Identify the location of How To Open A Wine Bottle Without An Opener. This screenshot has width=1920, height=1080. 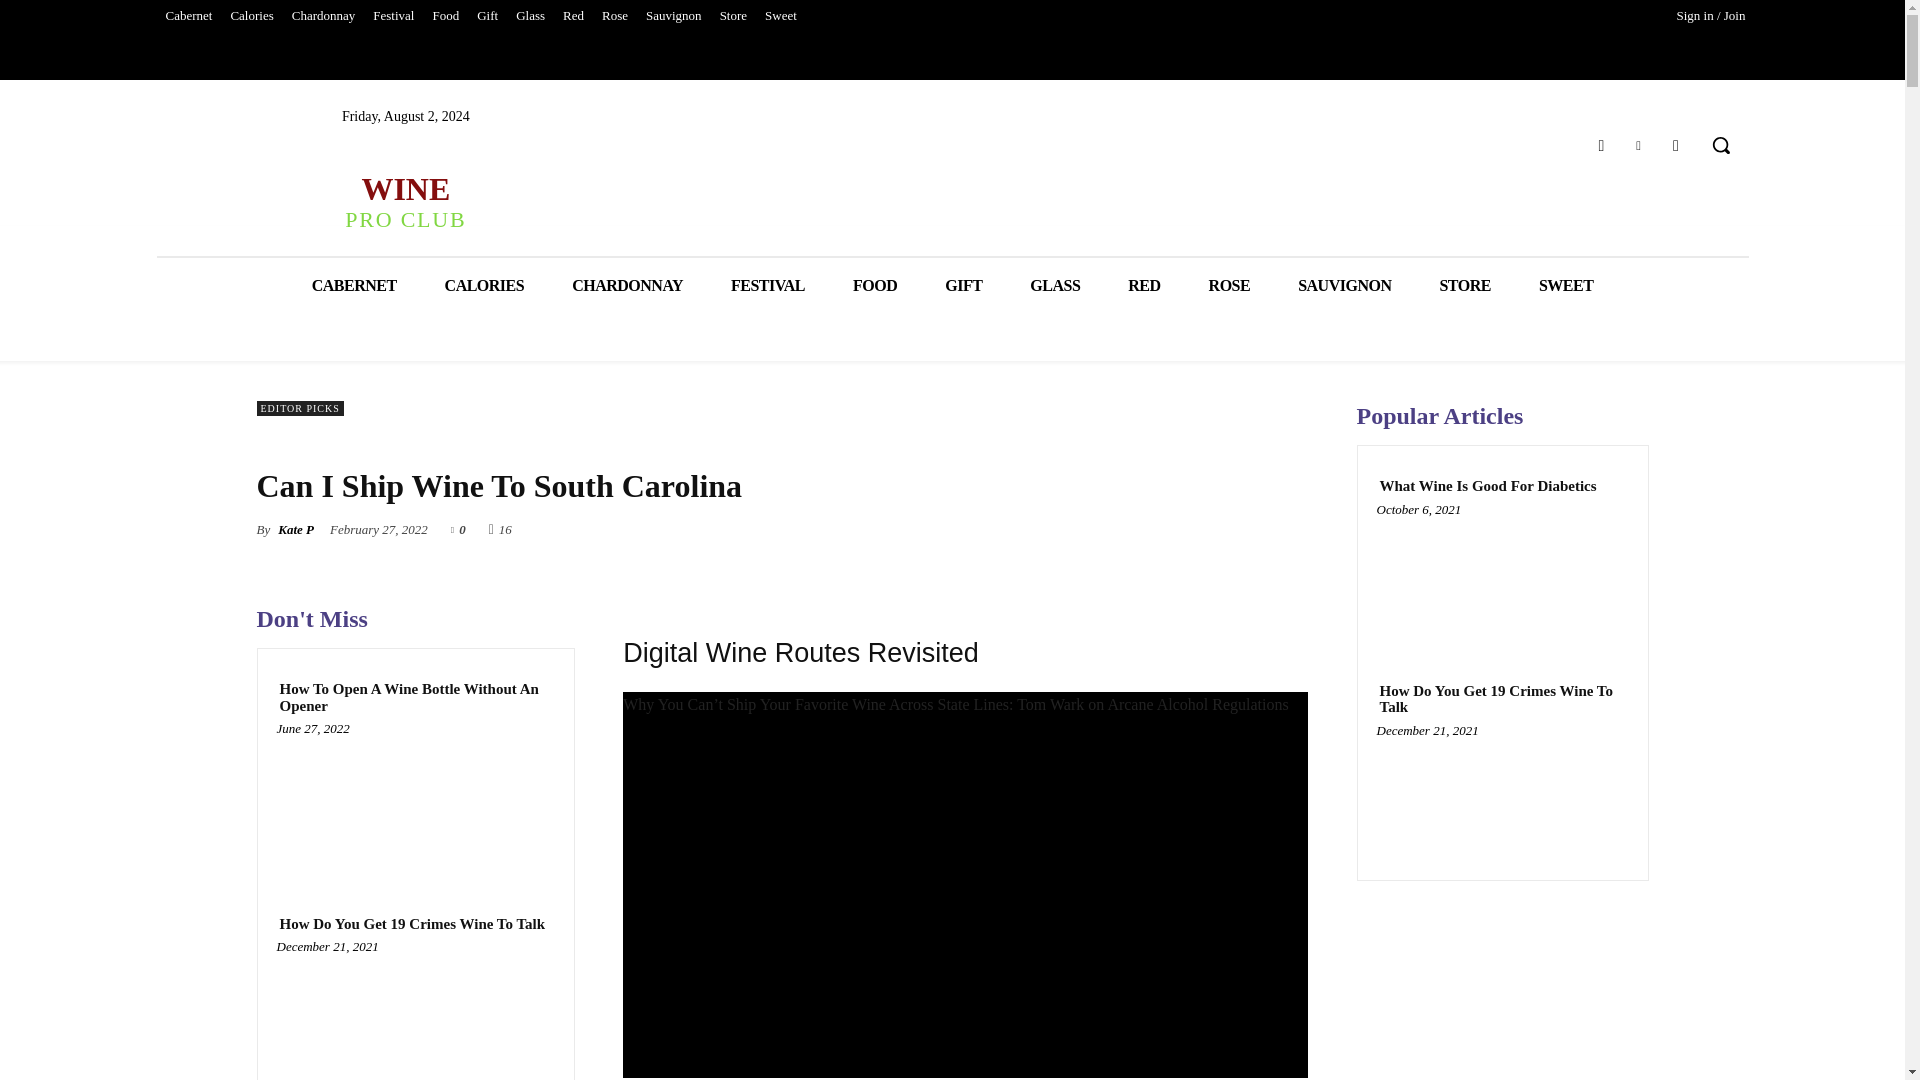
(415, 697).